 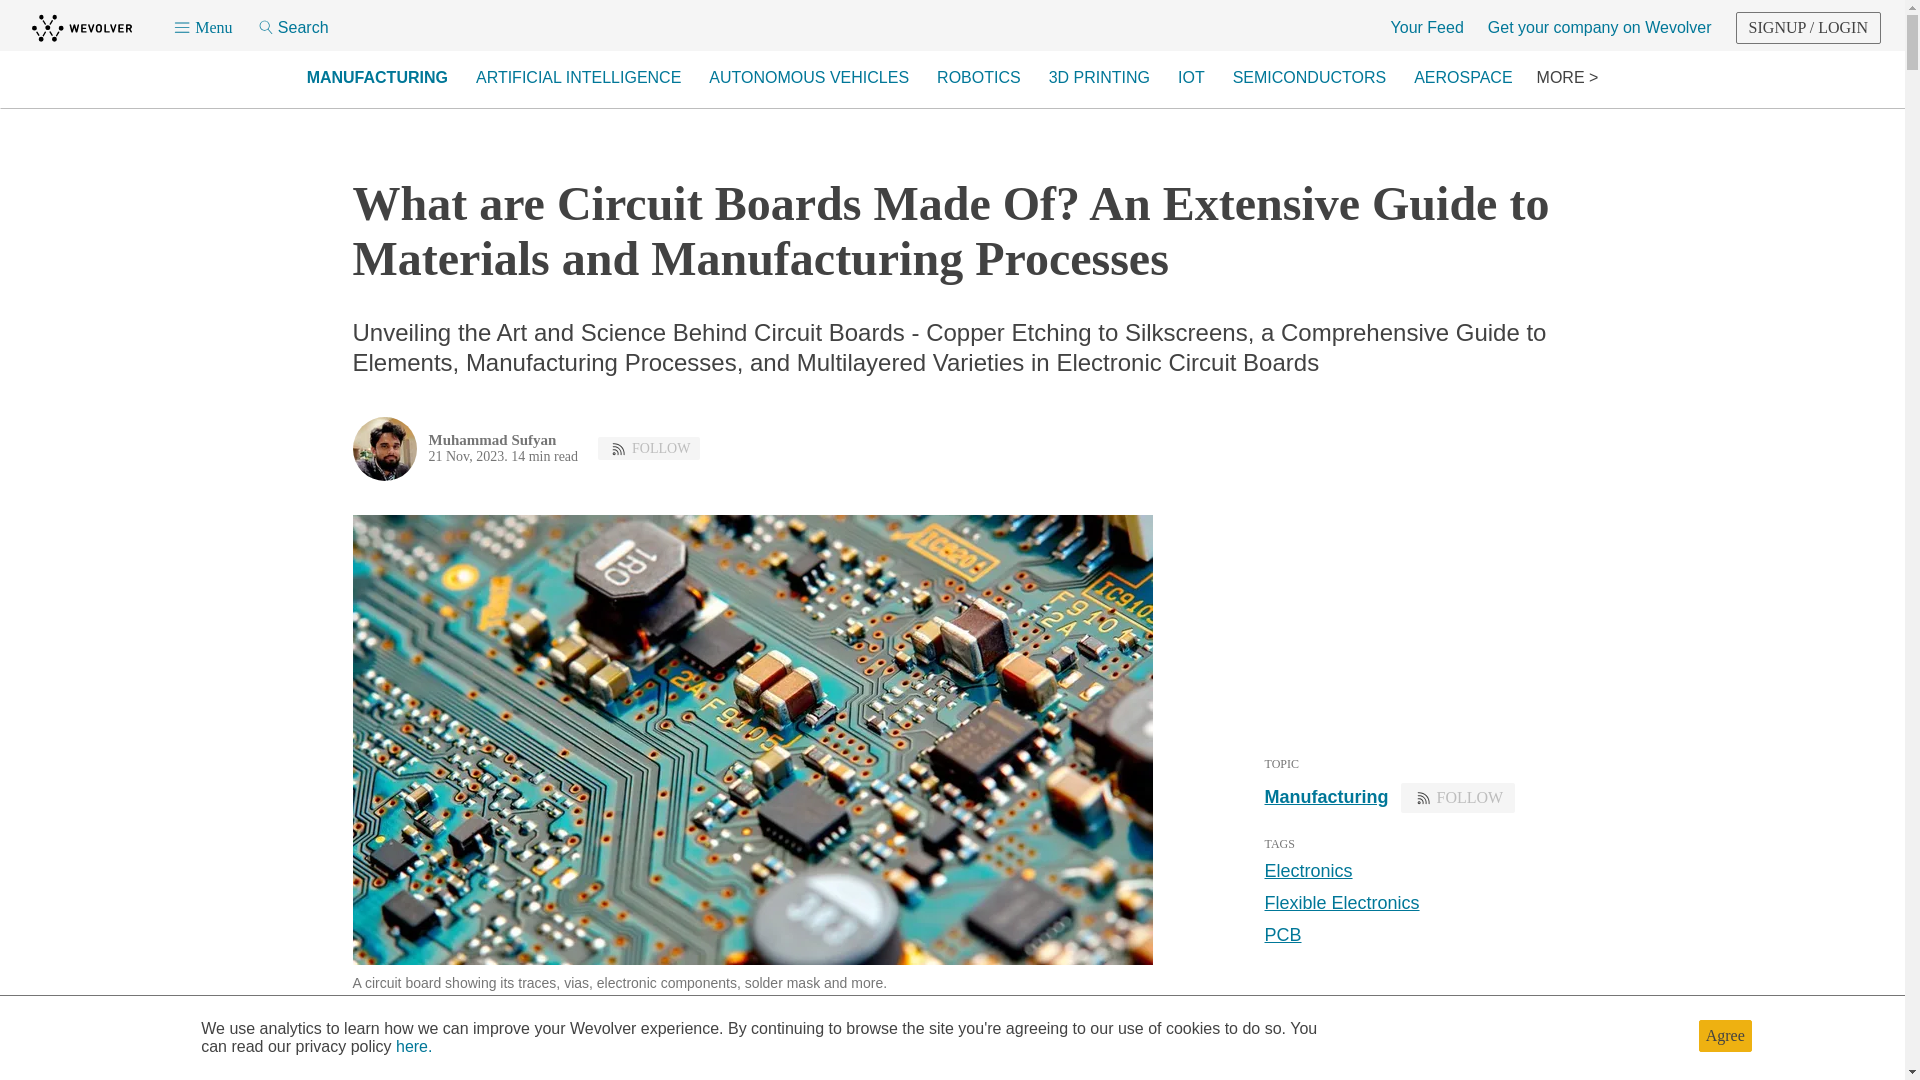 I want to click on SEMICONDUCTORS, so click(x=1310, y=78).